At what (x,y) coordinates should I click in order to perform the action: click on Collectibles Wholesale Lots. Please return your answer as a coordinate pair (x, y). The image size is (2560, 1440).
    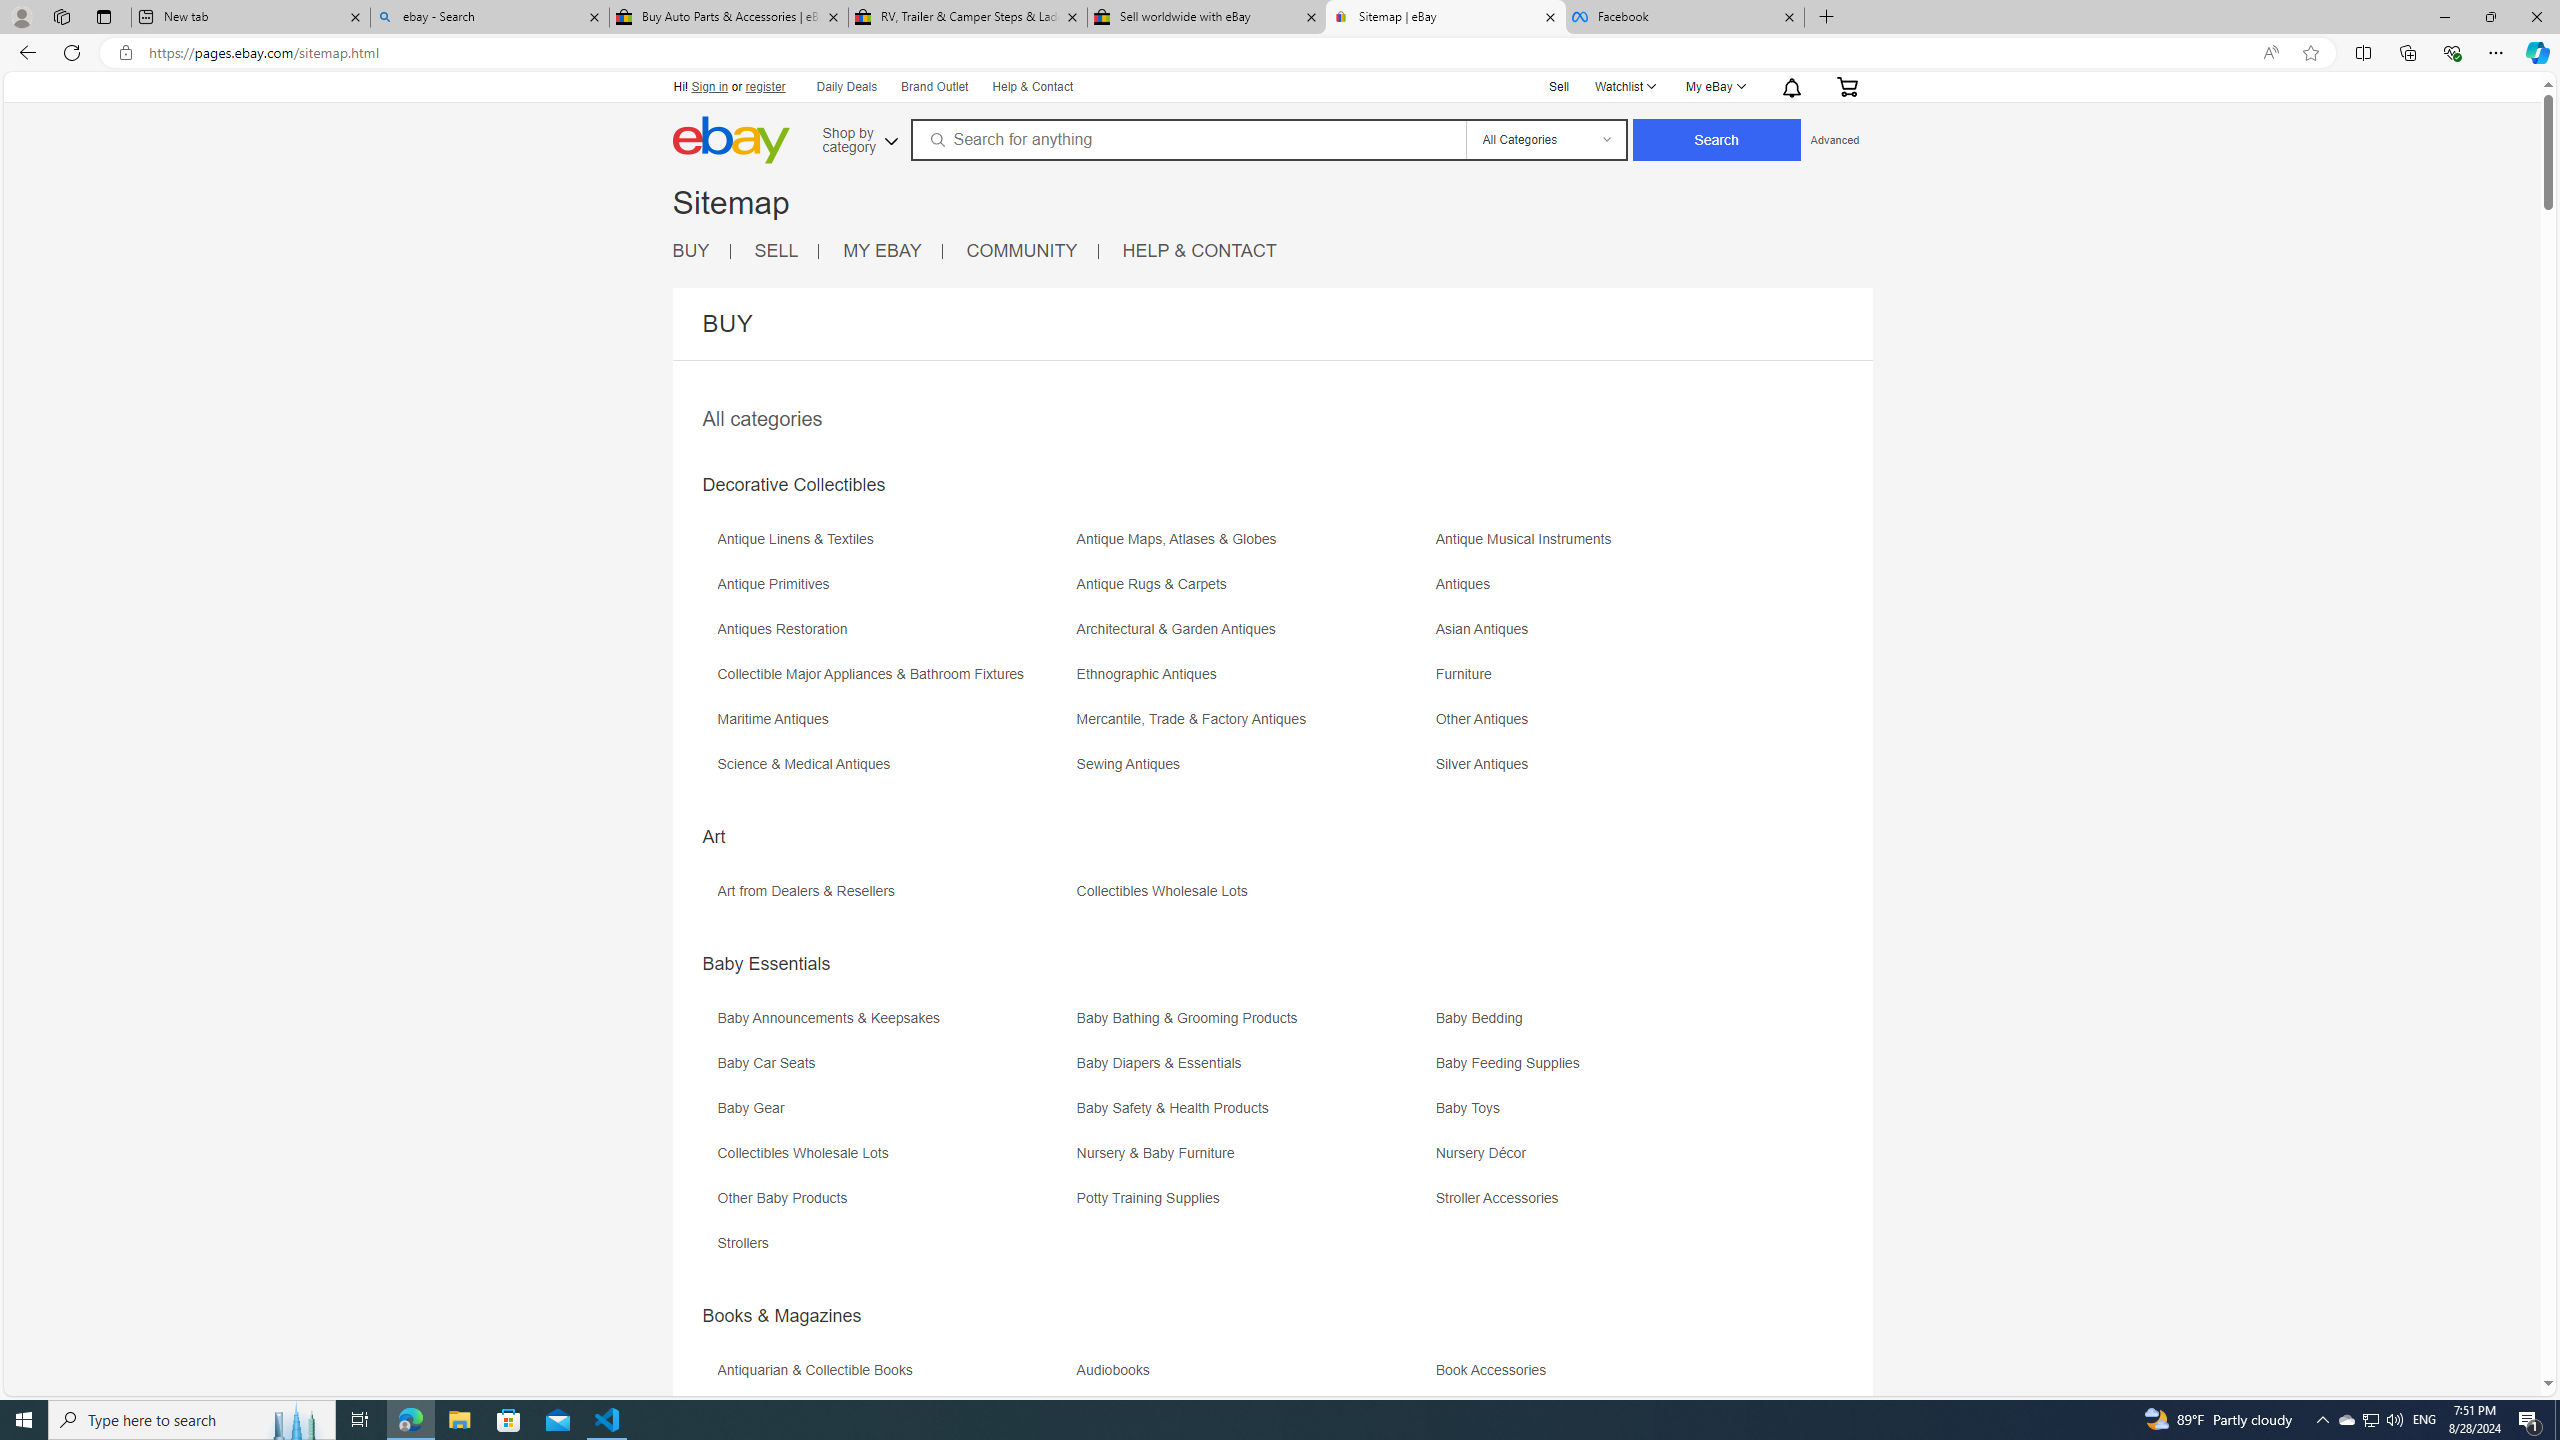
    Looking at the image, I should click on (807, 1153).